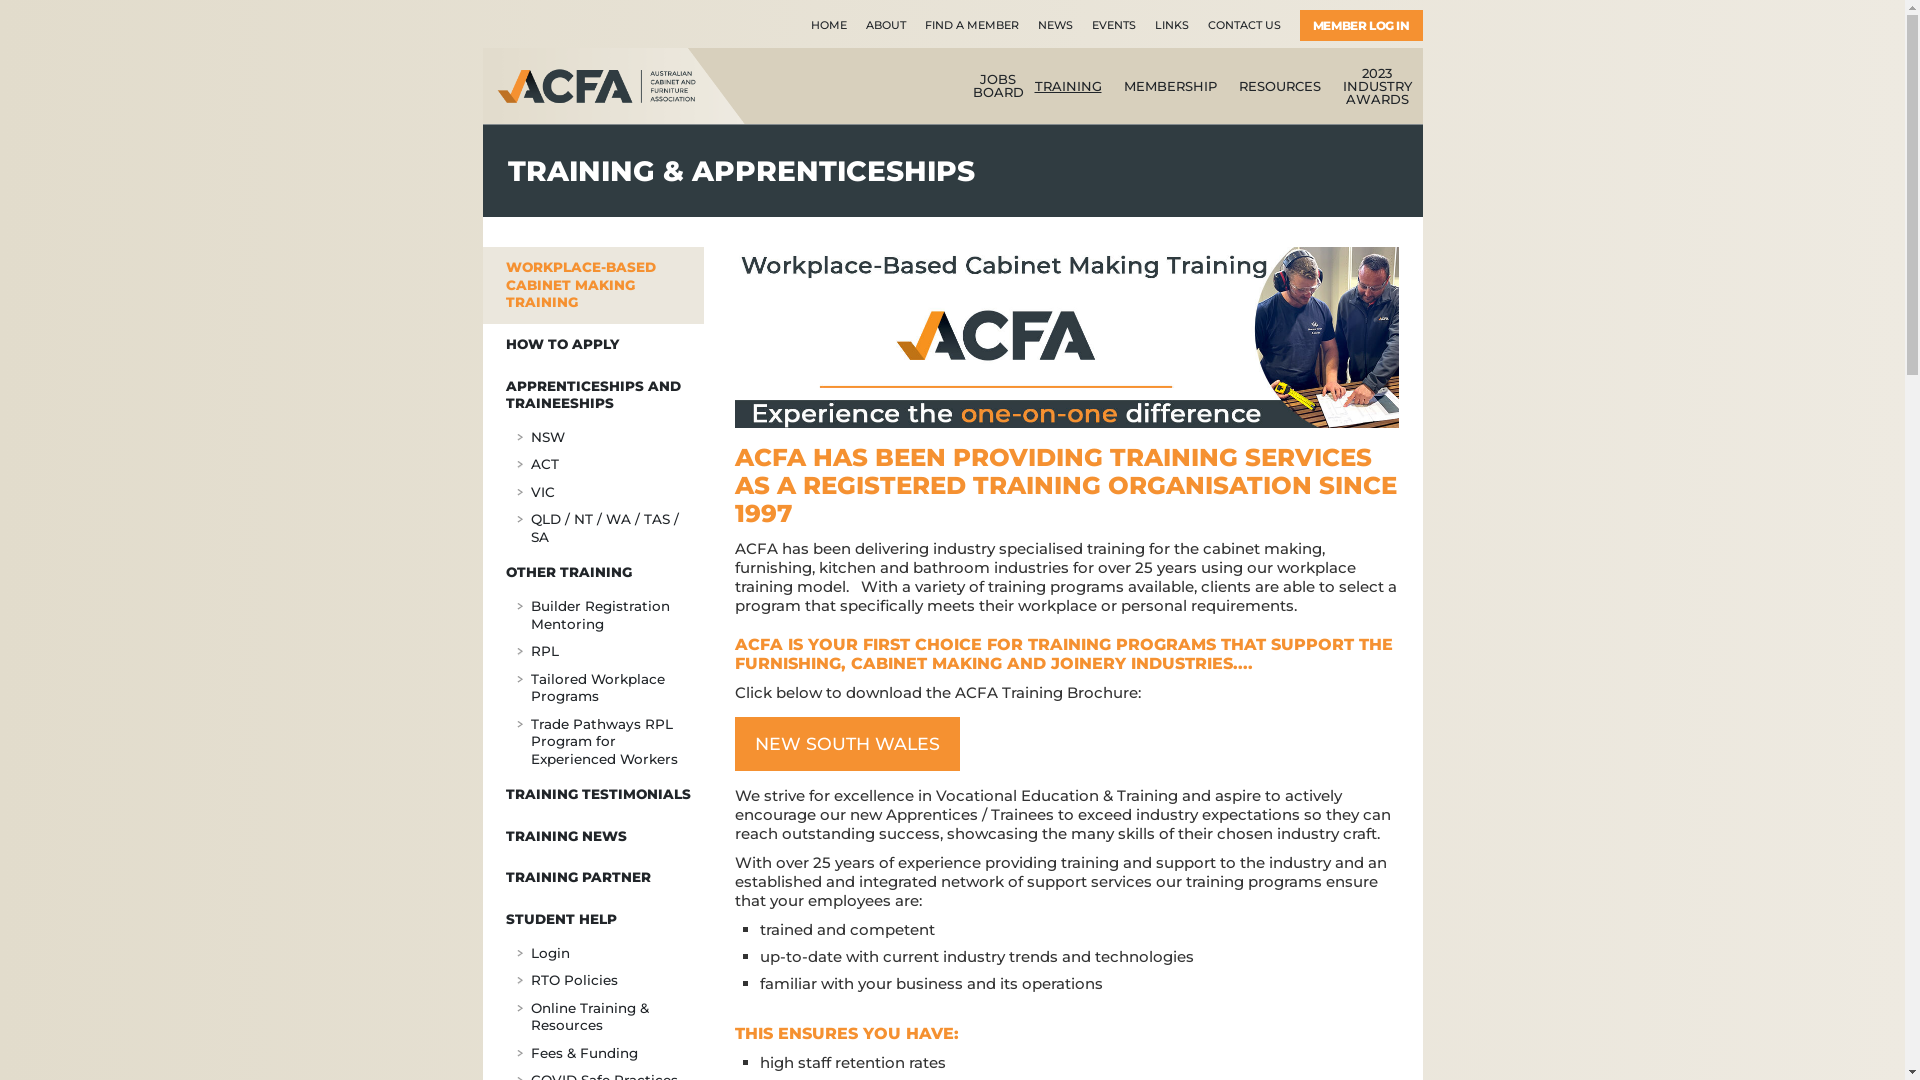 The image size is (1920, 1080). What do you see at coordinates (1114, 22) in the screenshot?
I see `EVENTS` at bounding box center [1114, 22].